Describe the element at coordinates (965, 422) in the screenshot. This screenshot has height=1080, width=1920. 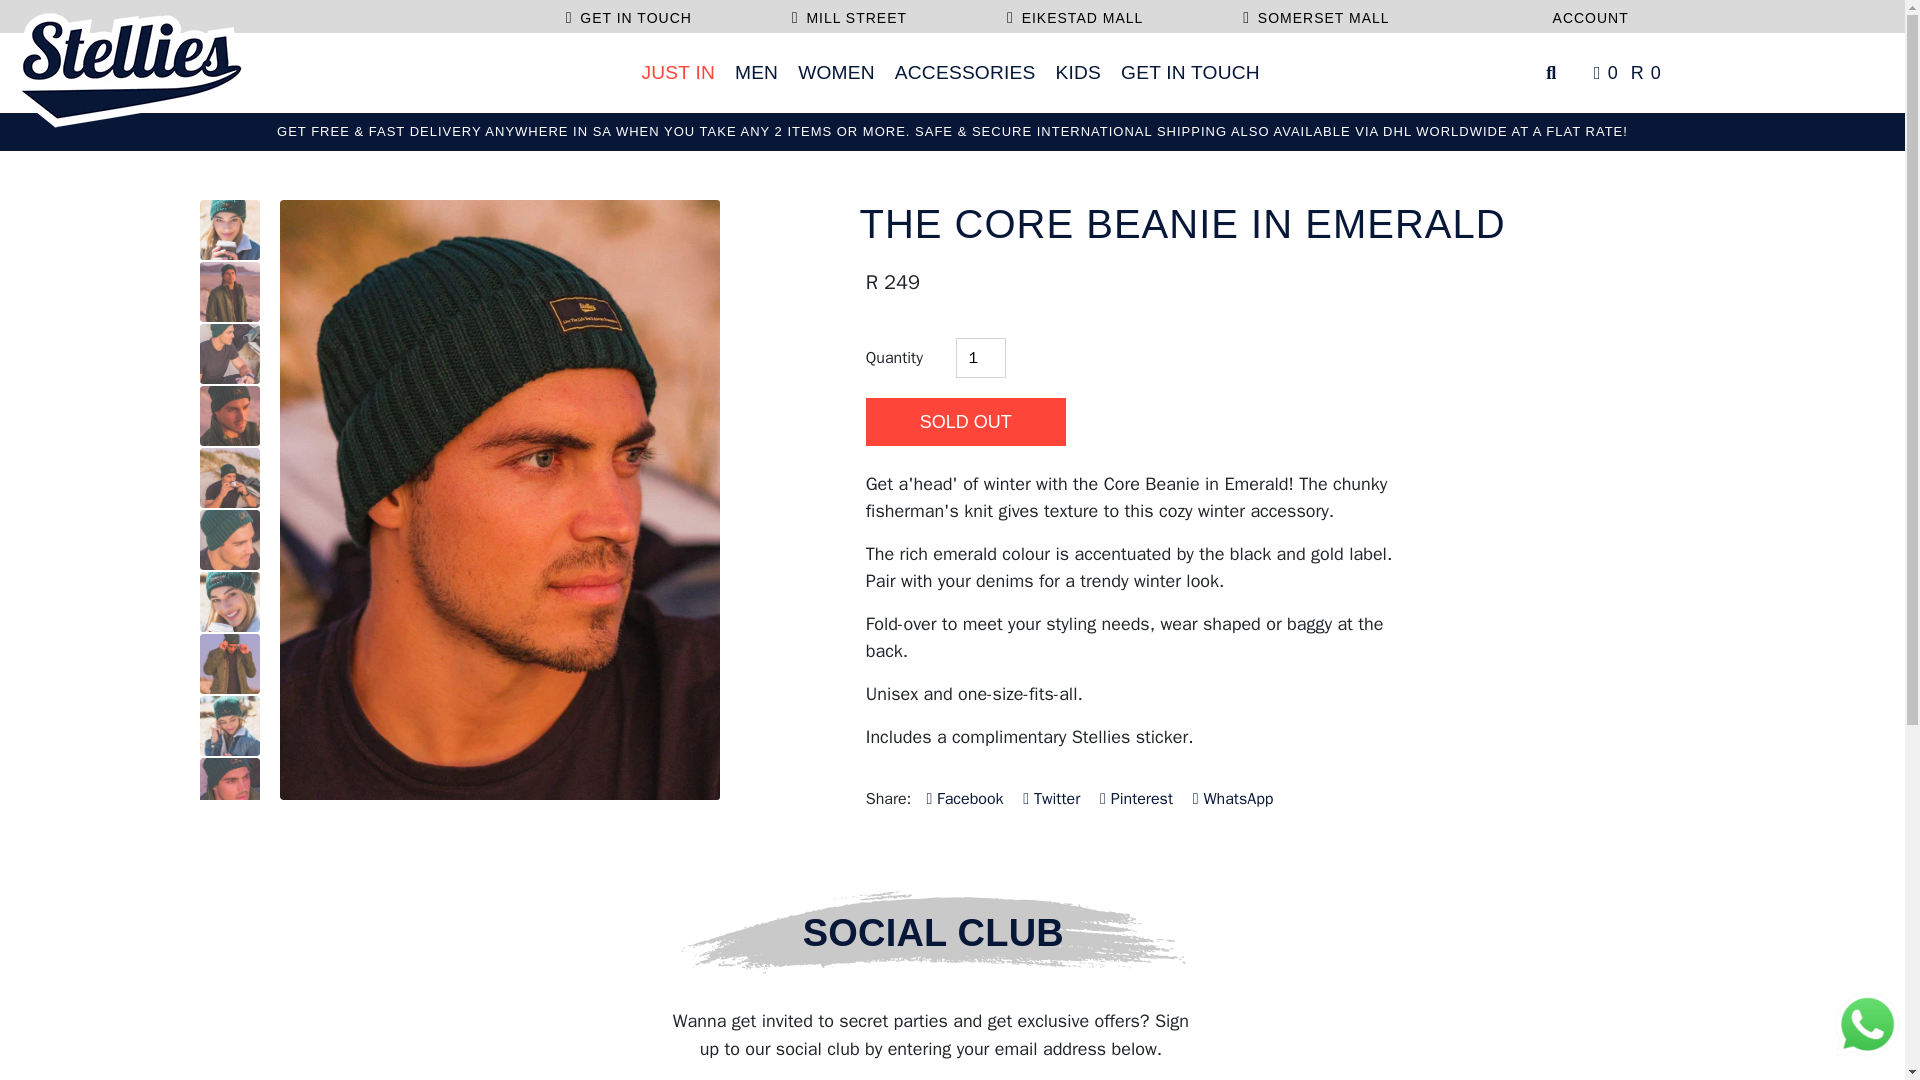
I see `Sold Out` at that location.